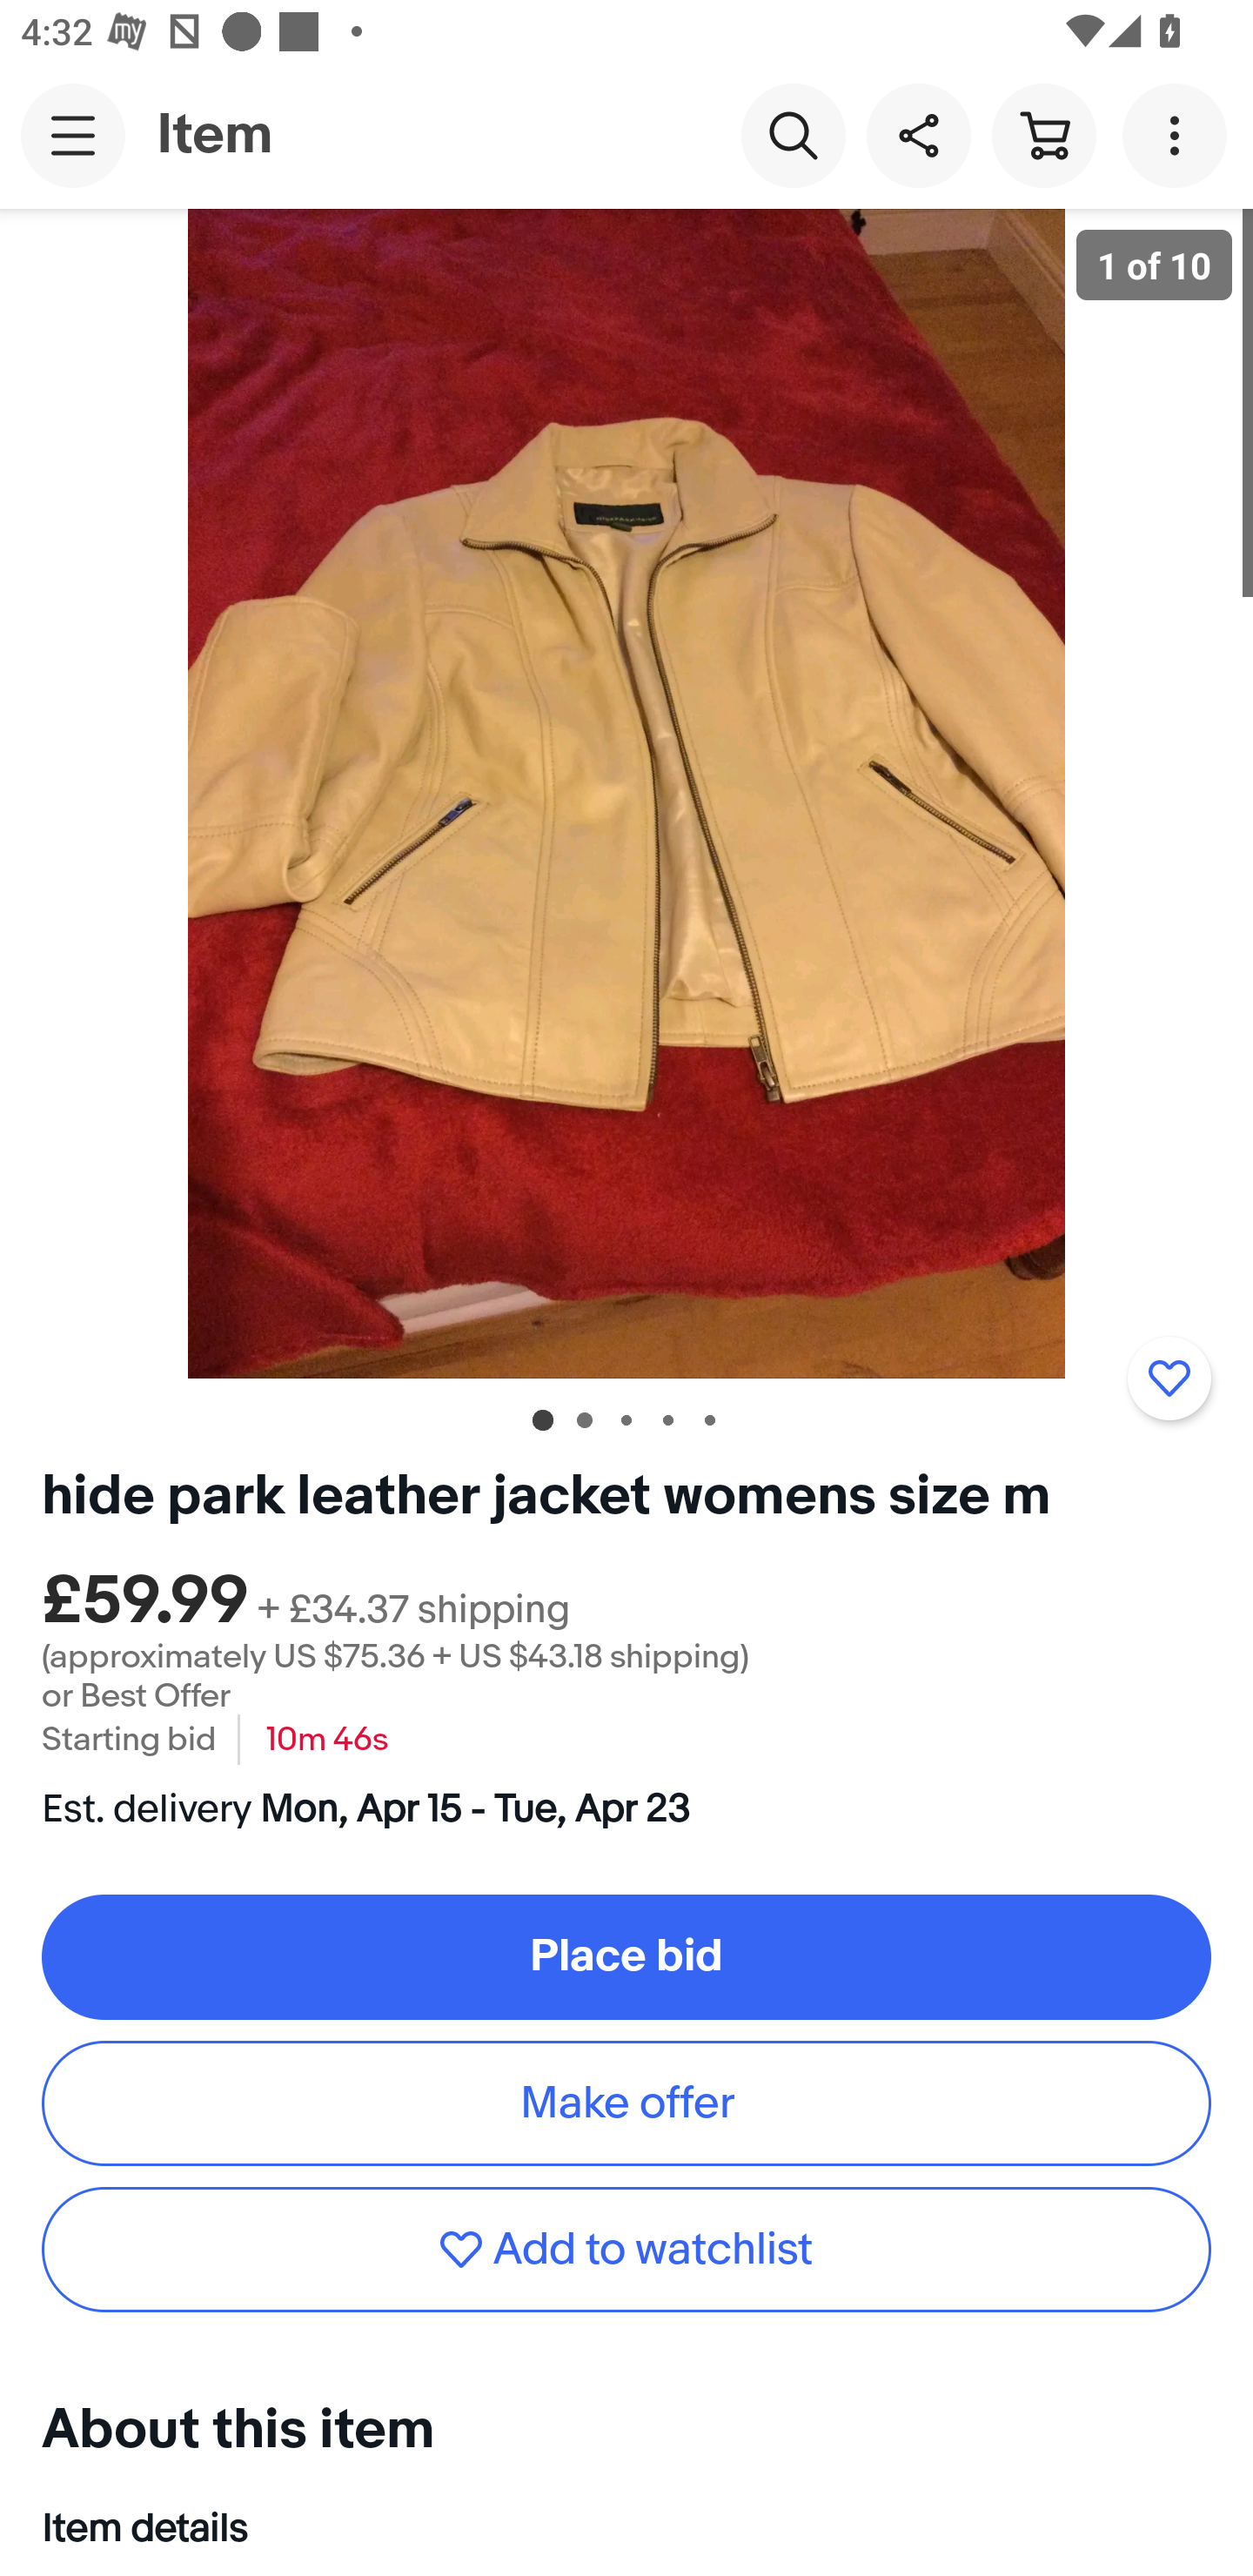 The height and width of the screenshot is (2576, 1253). I want to click on Main navigation, open, so click(73, 135).